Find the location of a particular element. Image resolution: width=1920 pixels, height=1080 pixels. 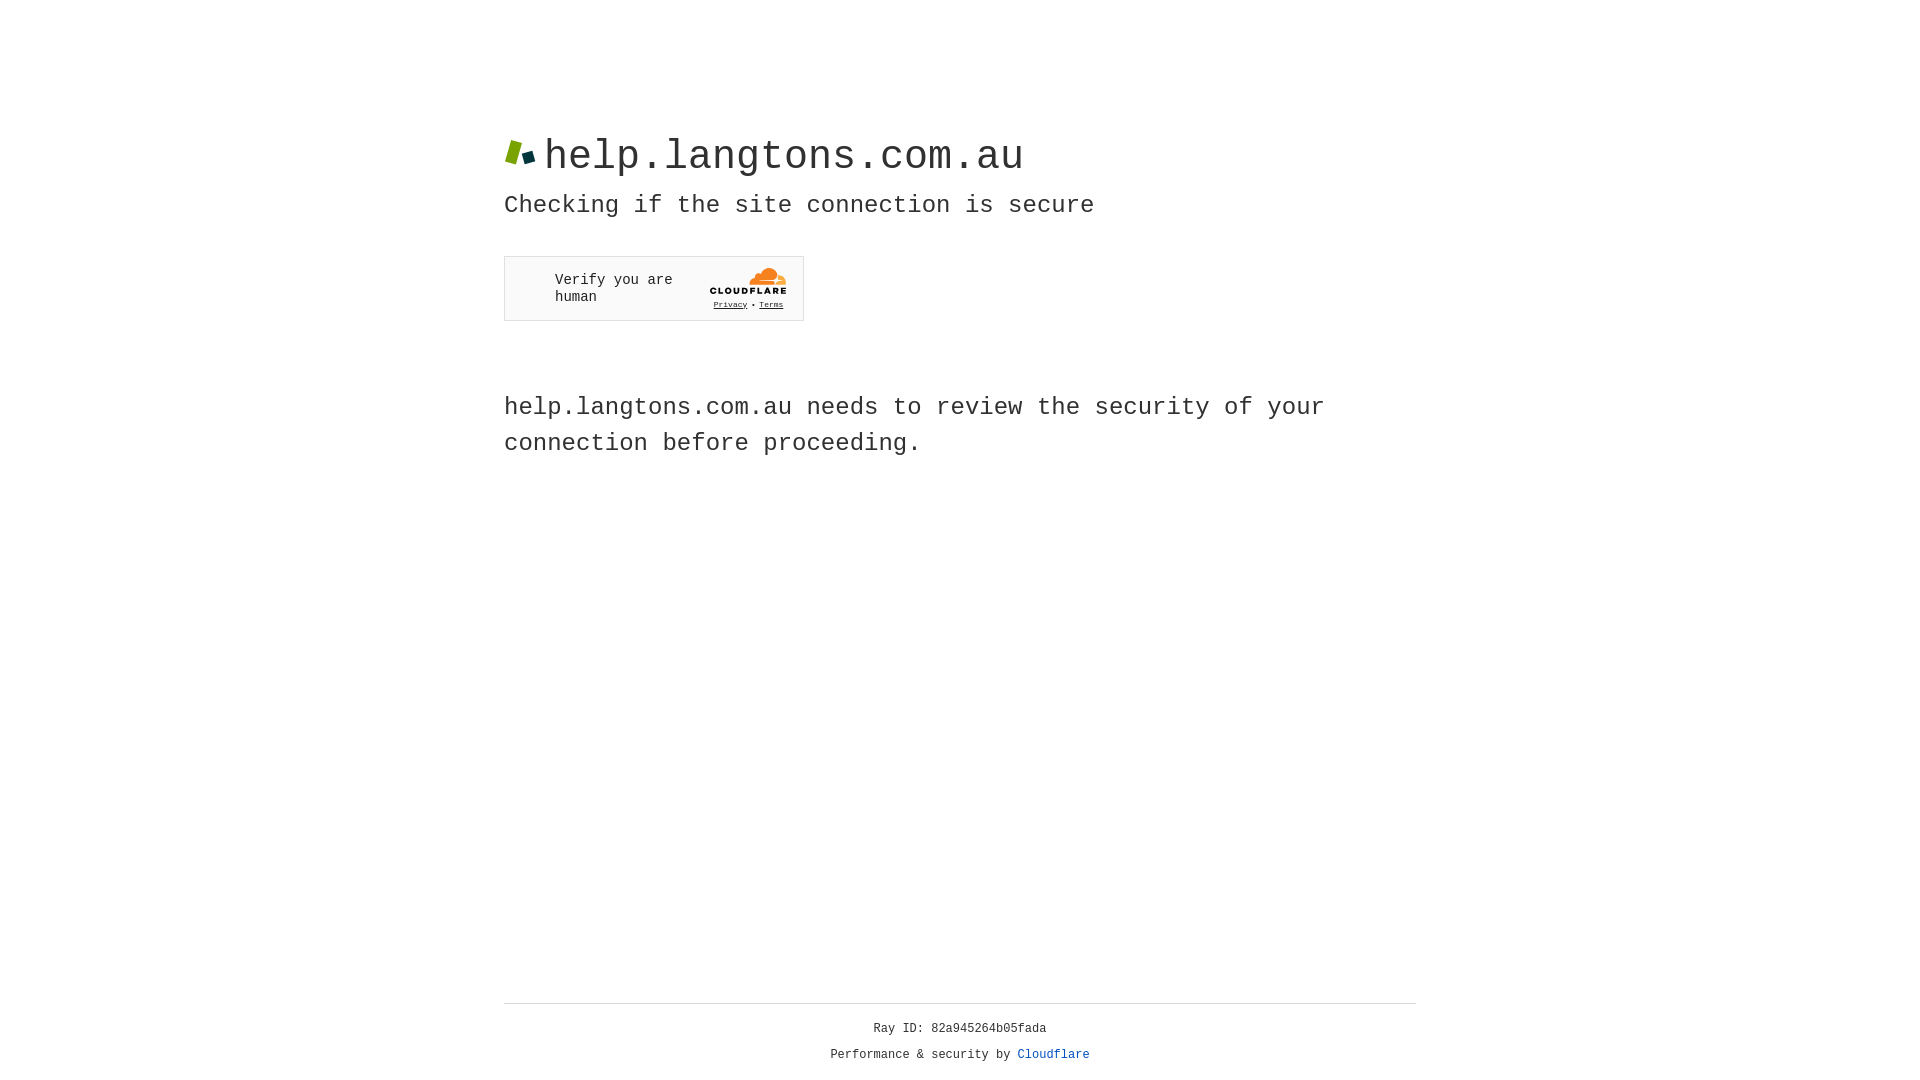

Cloudflare is located at coordinates (1054, 1055).